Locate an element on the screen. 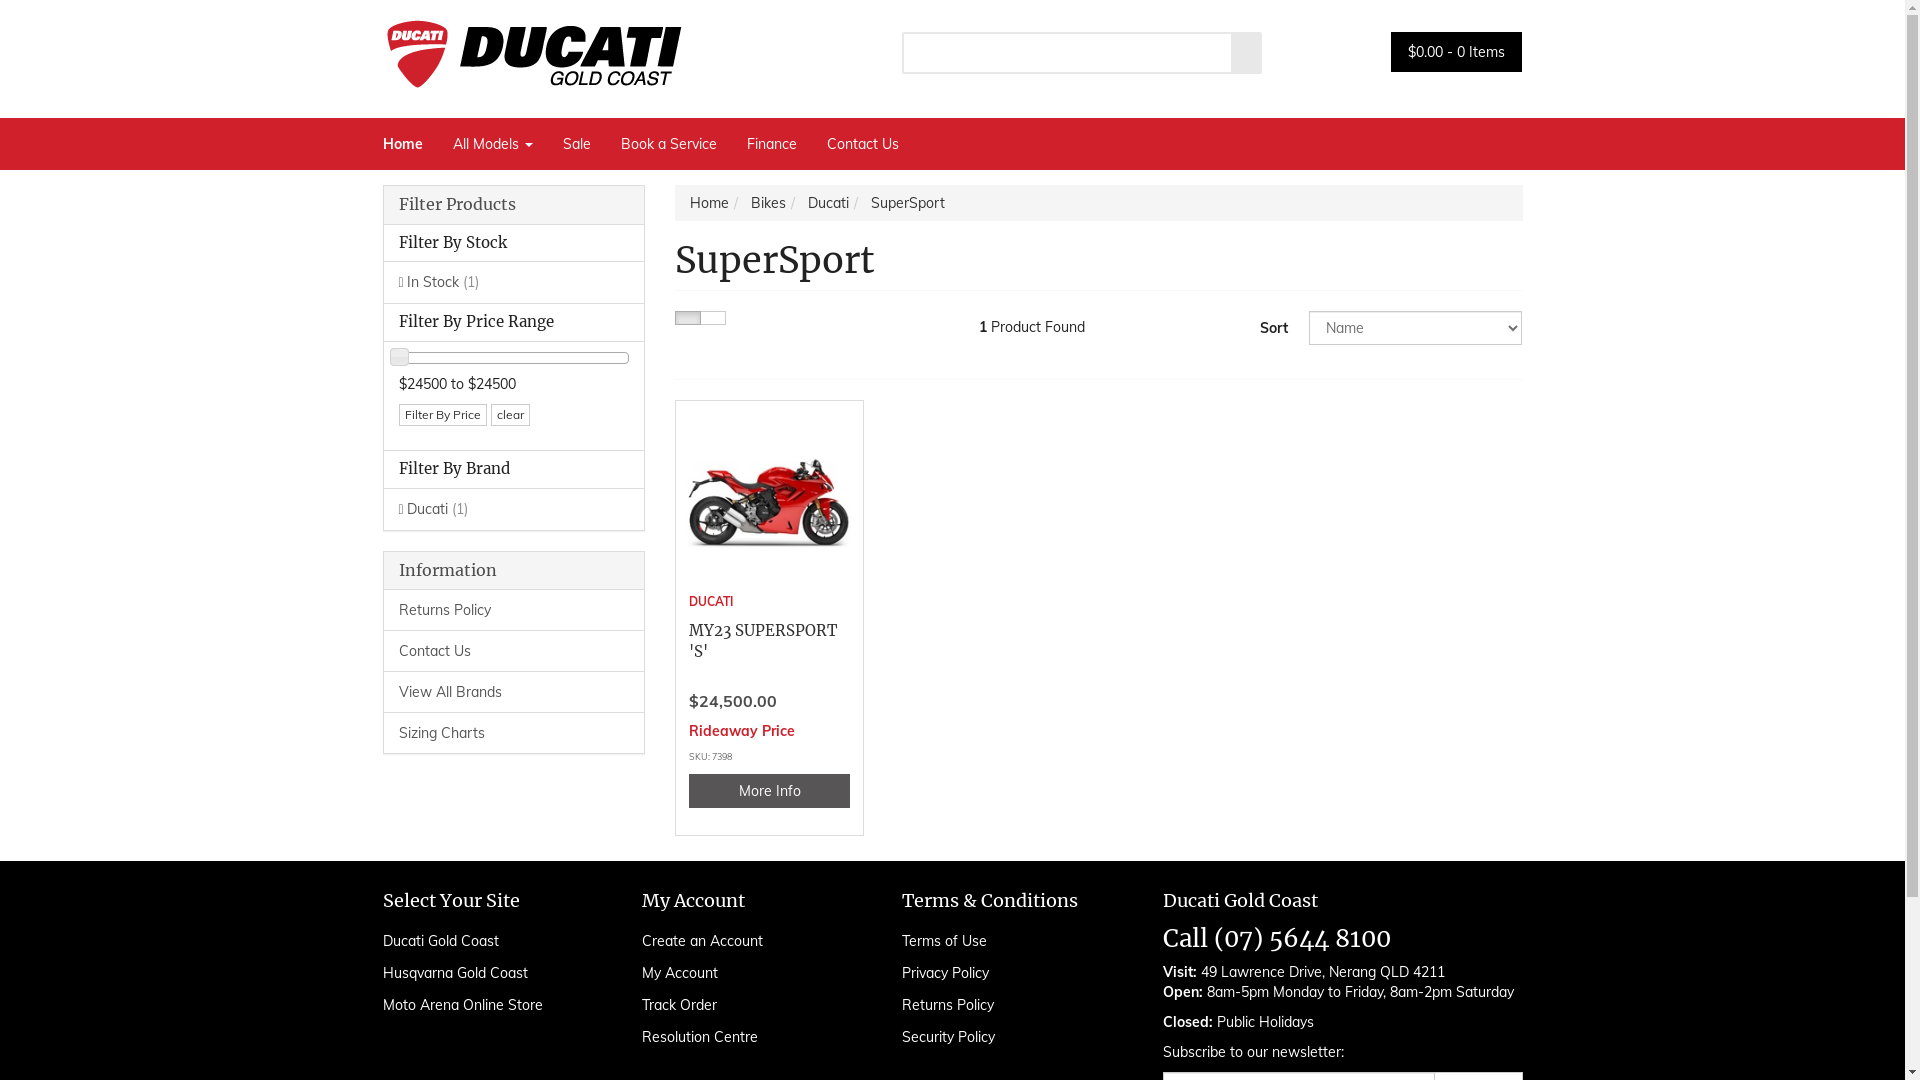  Finance is located at coordinates (772, 144).